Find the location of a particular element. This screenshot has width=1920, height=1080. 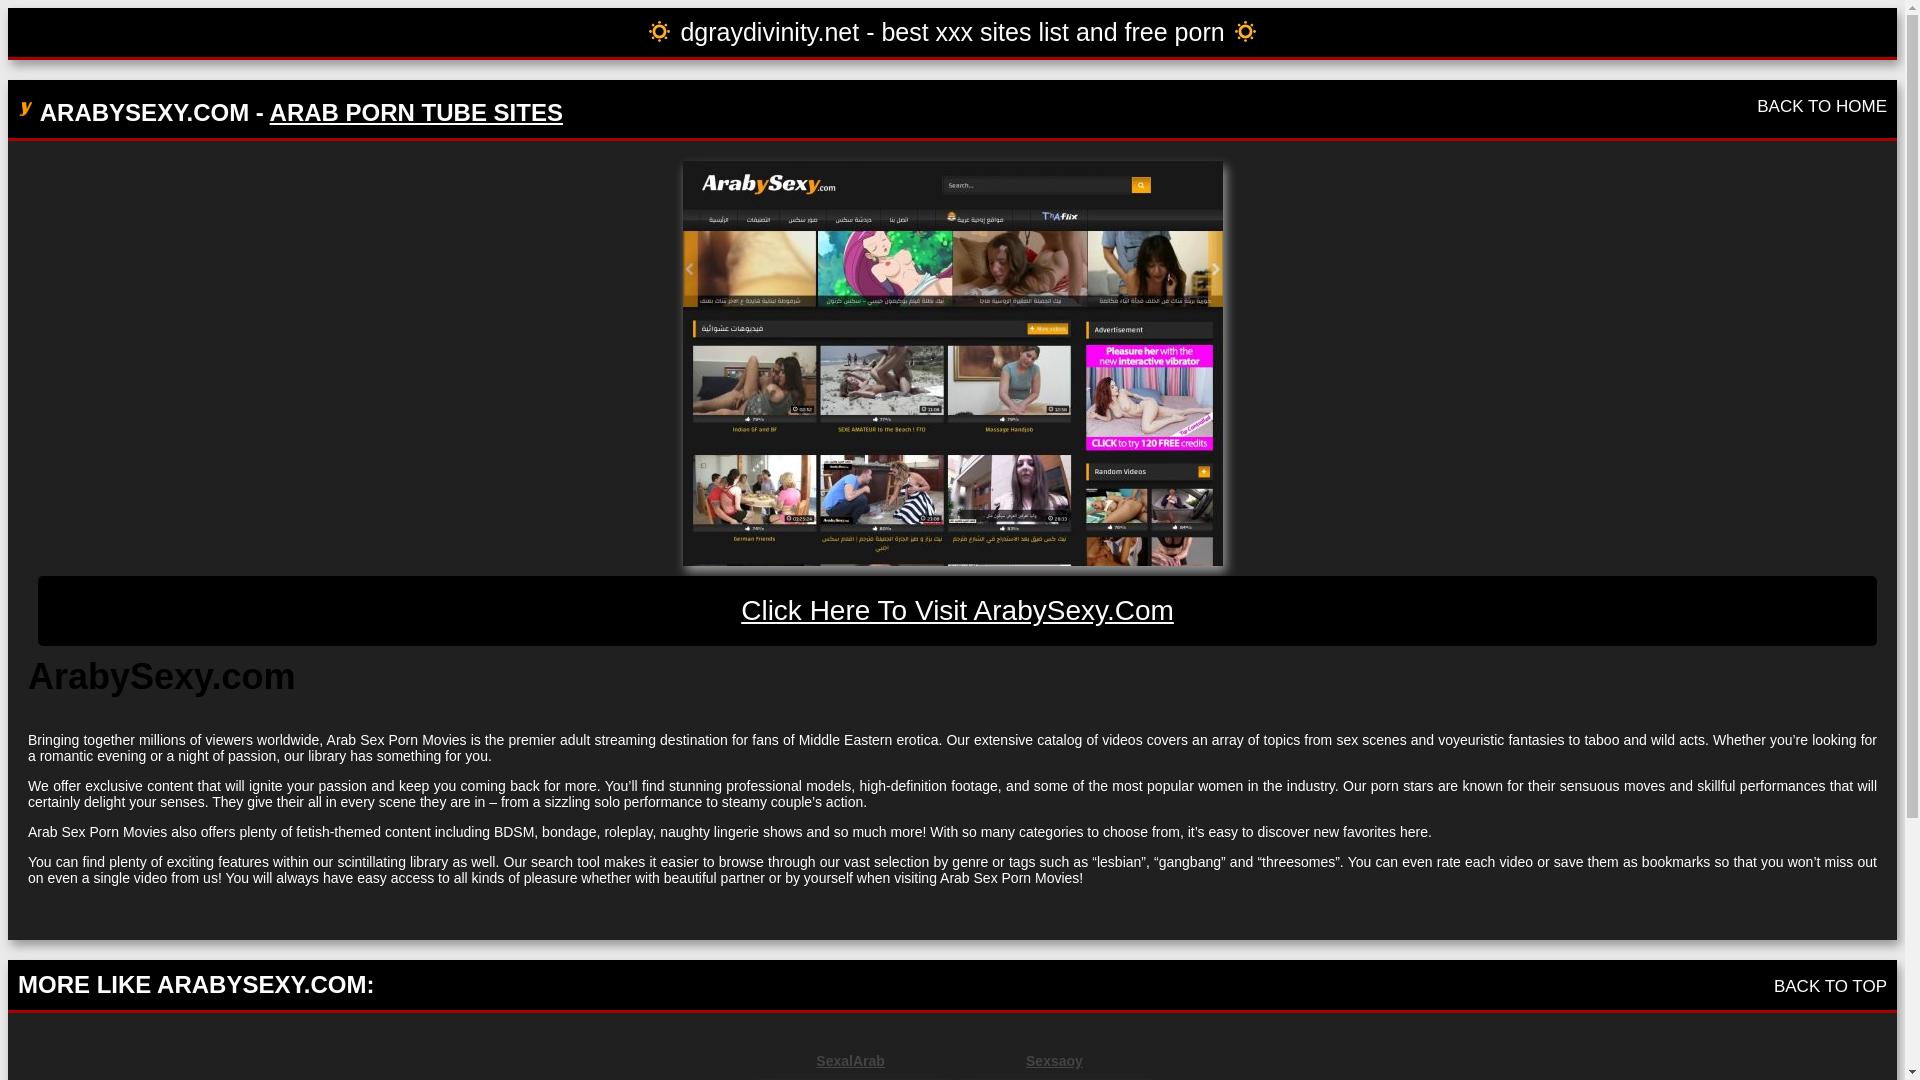

SexalArab is located at coordinates (850, 1061).